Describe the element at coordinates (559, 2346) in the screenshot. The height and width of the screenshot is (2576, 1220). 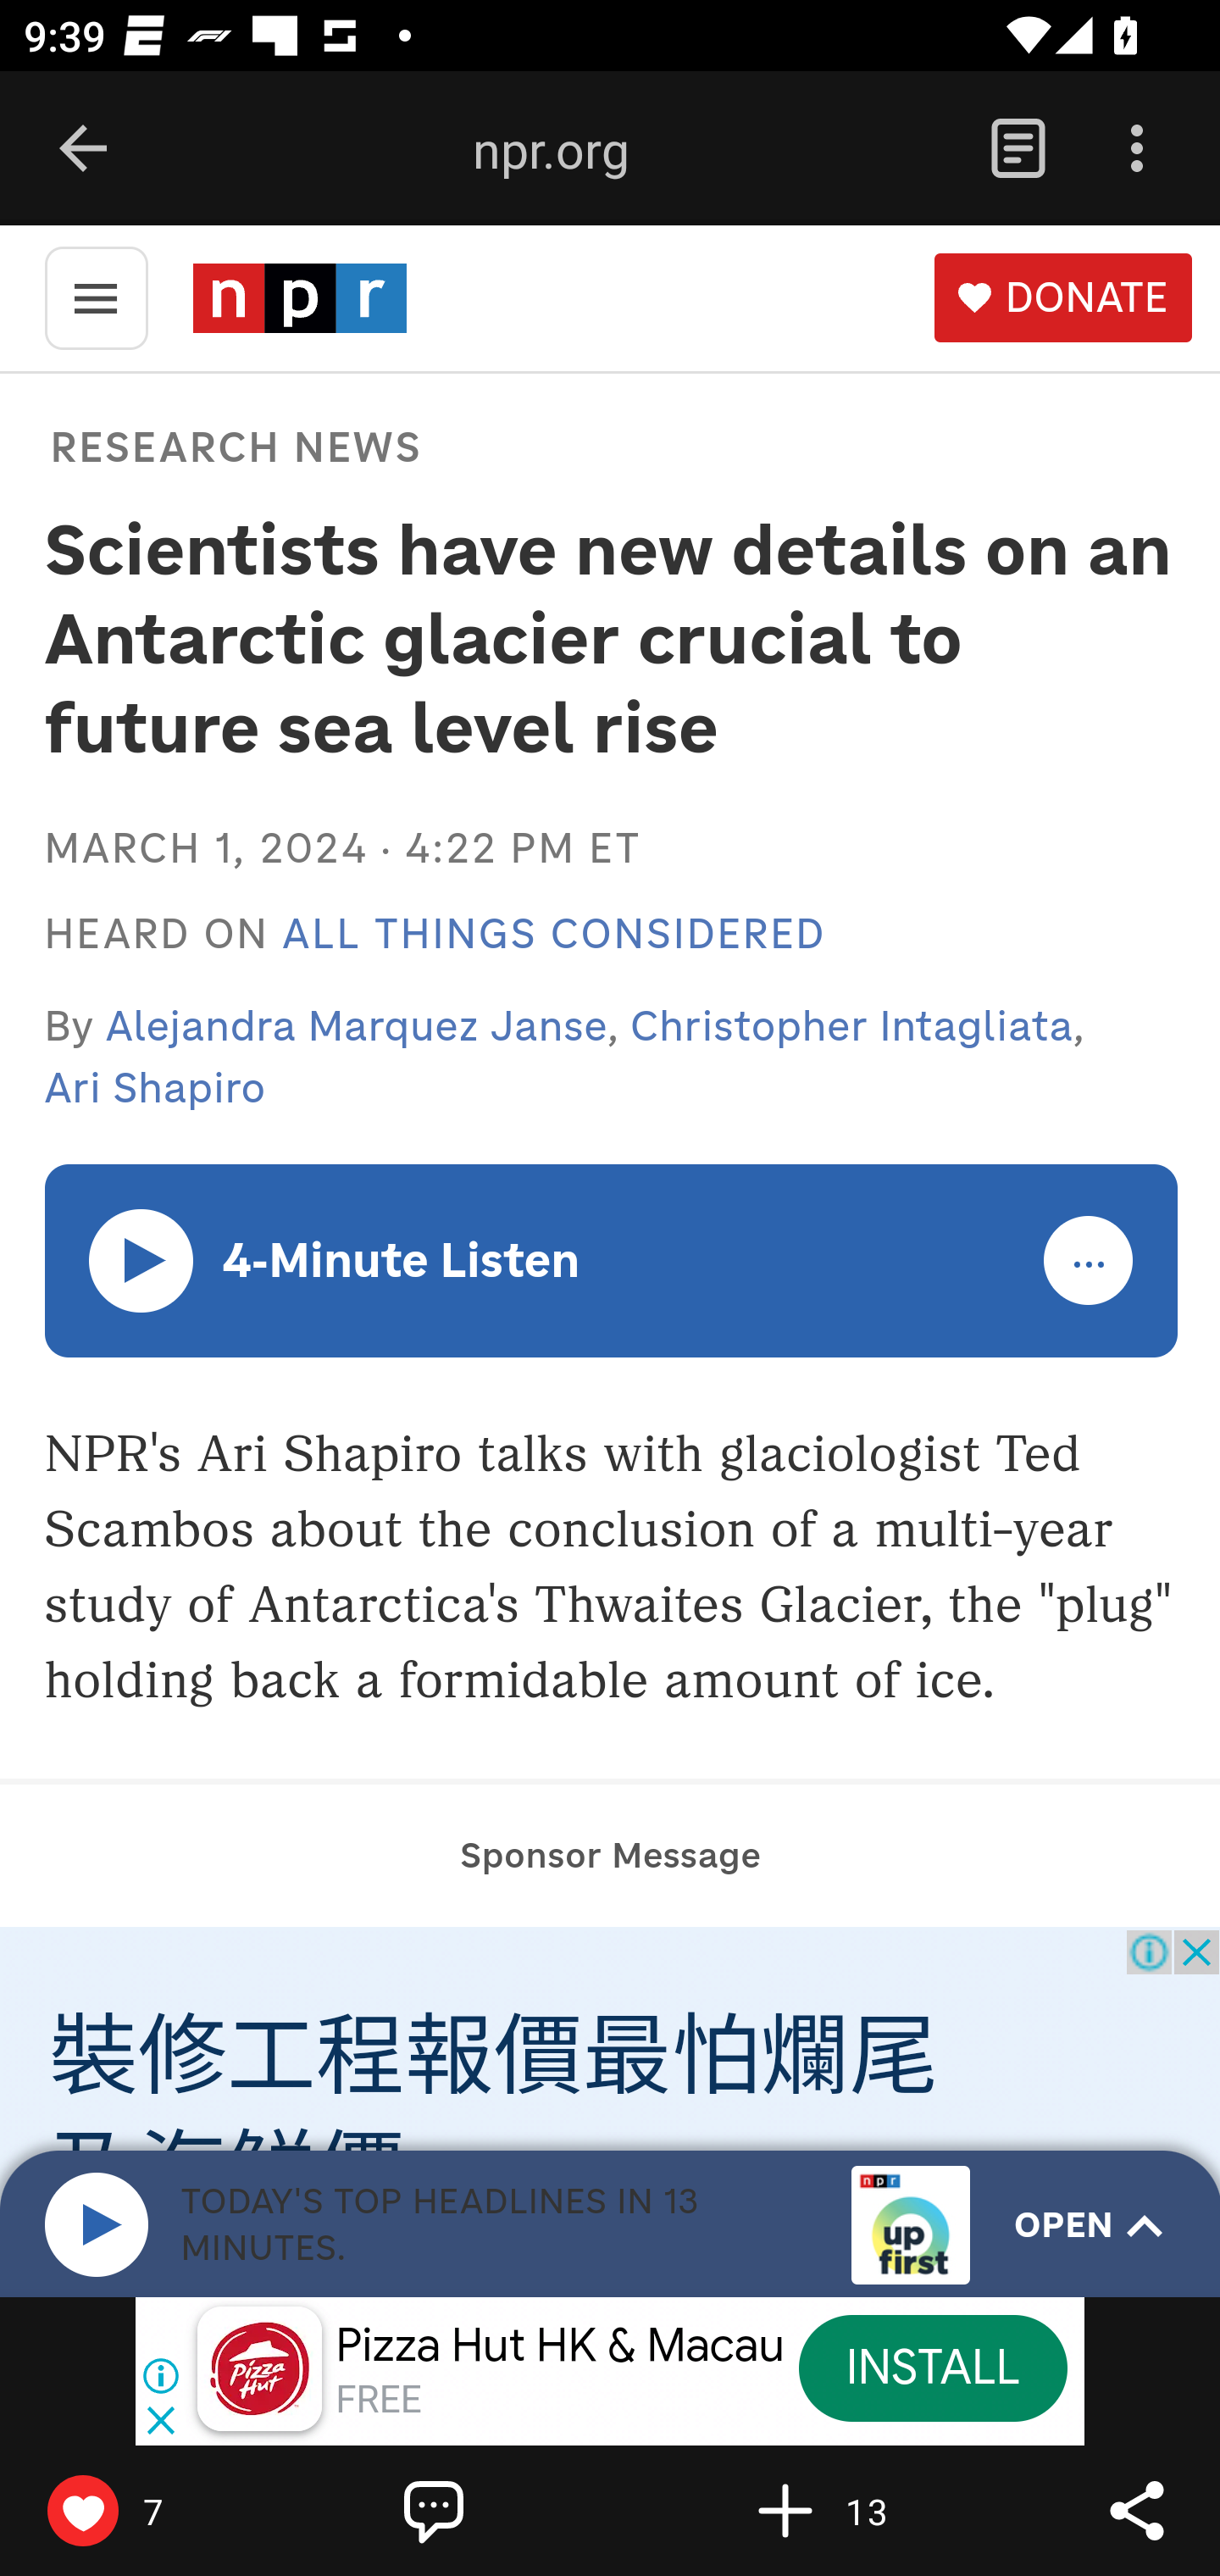
I see `Pizza Hut HK & Macau` at that location.